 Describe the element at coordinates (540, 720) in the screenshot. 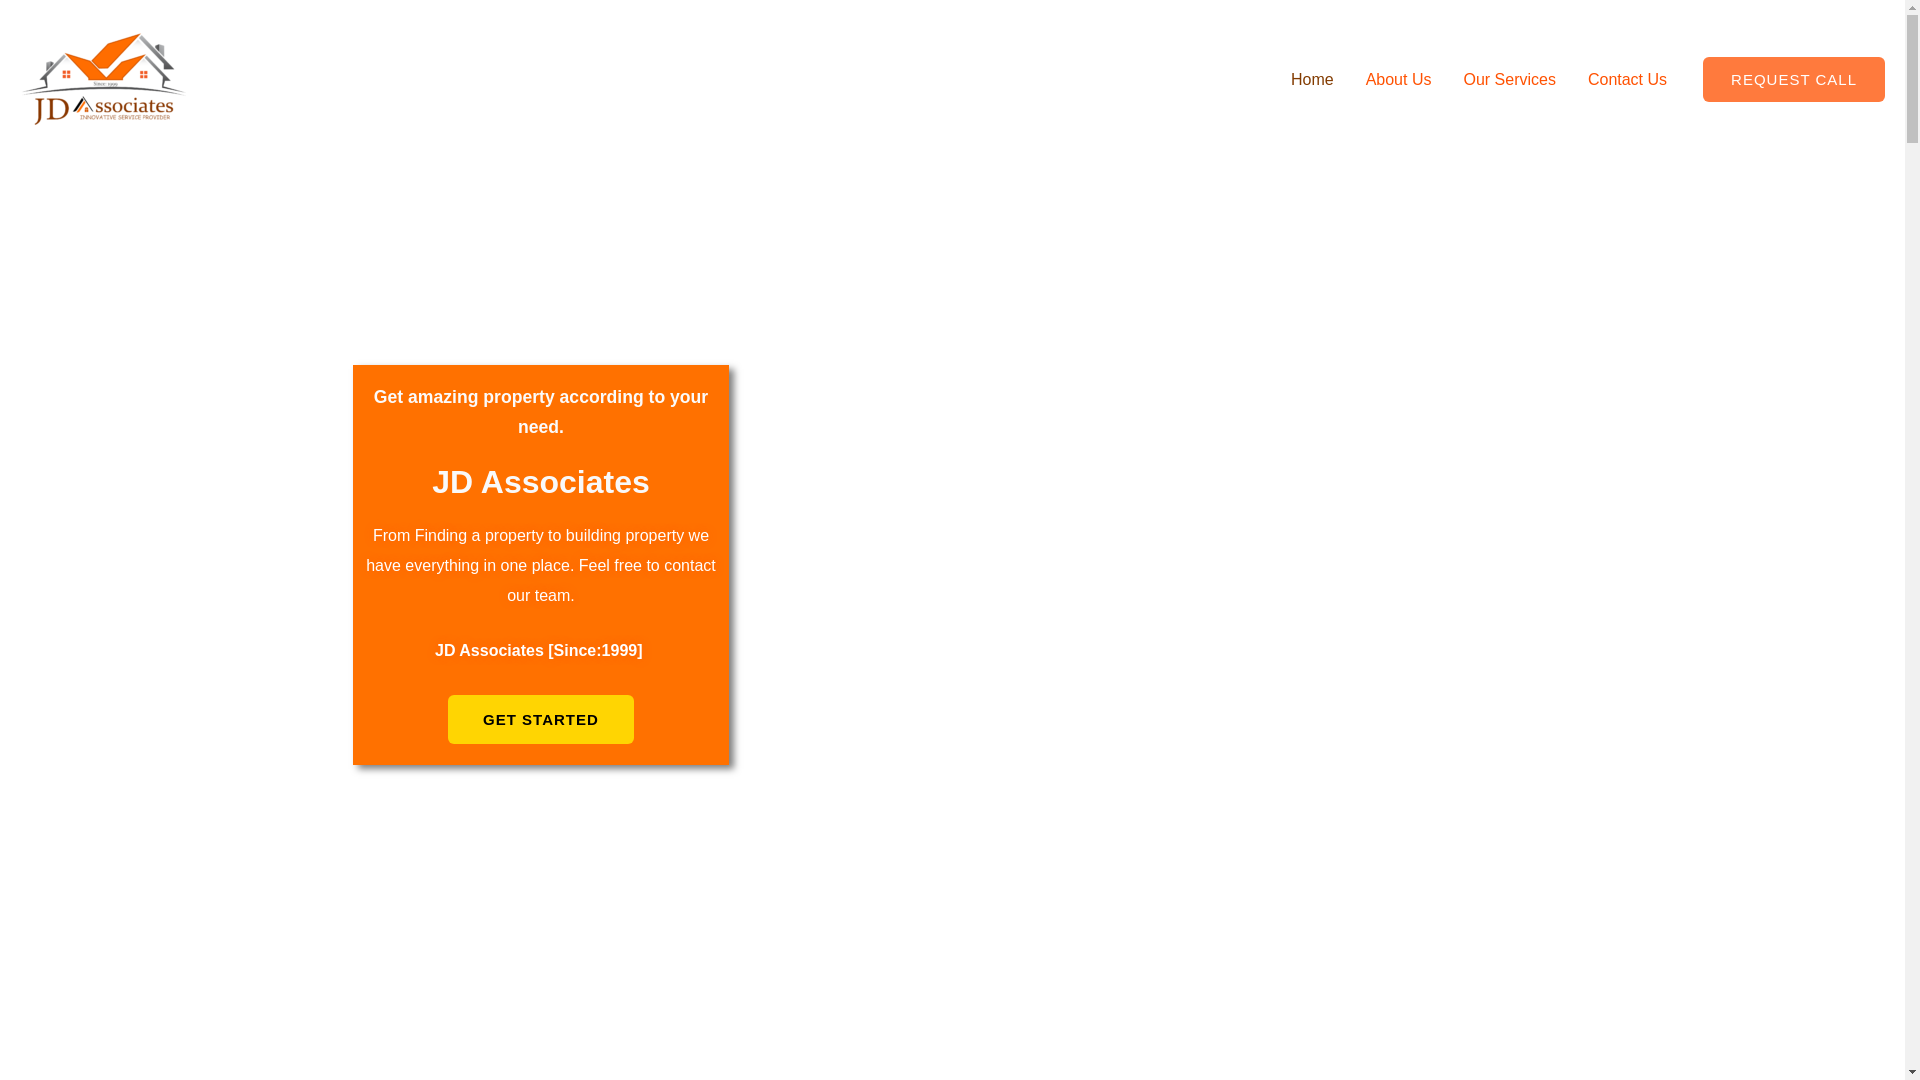

I see `GET STARTED` at that location.